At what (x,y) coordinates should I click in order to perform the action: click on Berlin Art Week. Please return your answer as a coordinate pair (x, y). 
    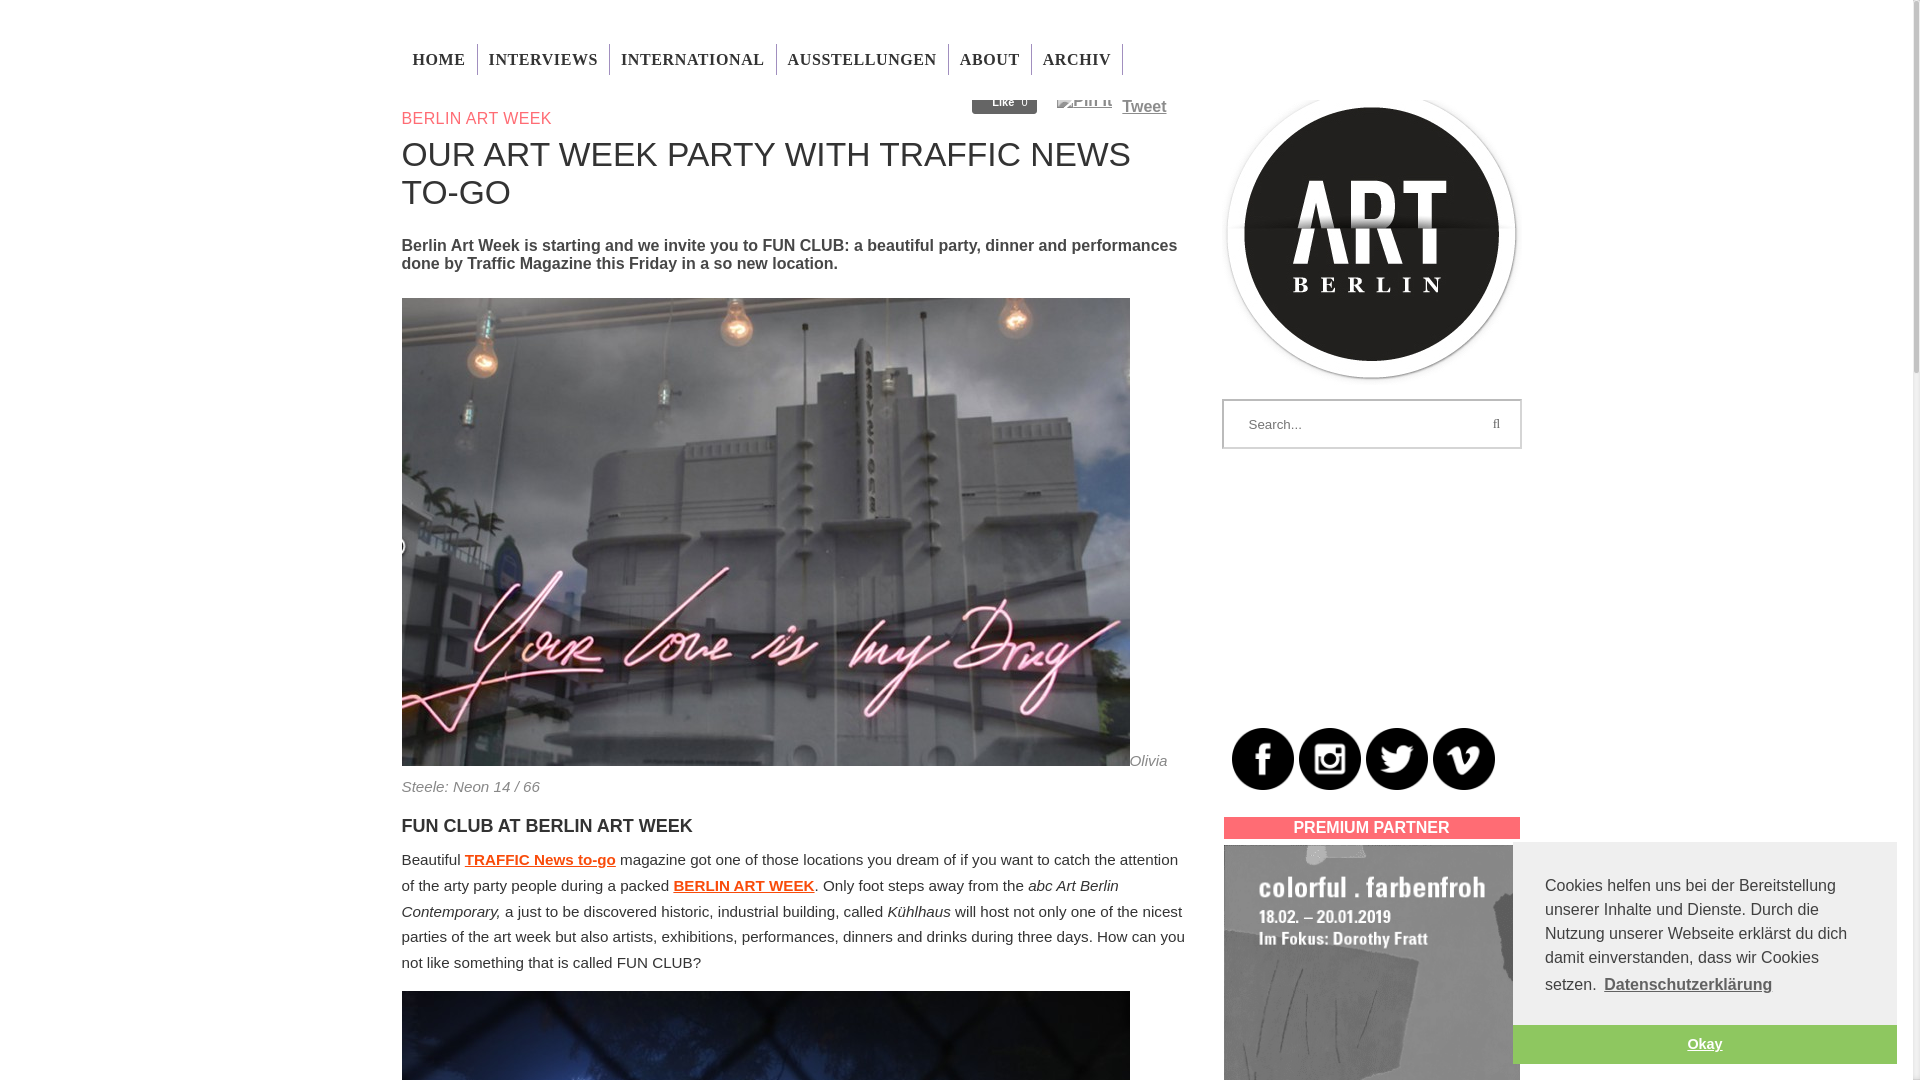
    Looking at the image, I should click on (744, 885).